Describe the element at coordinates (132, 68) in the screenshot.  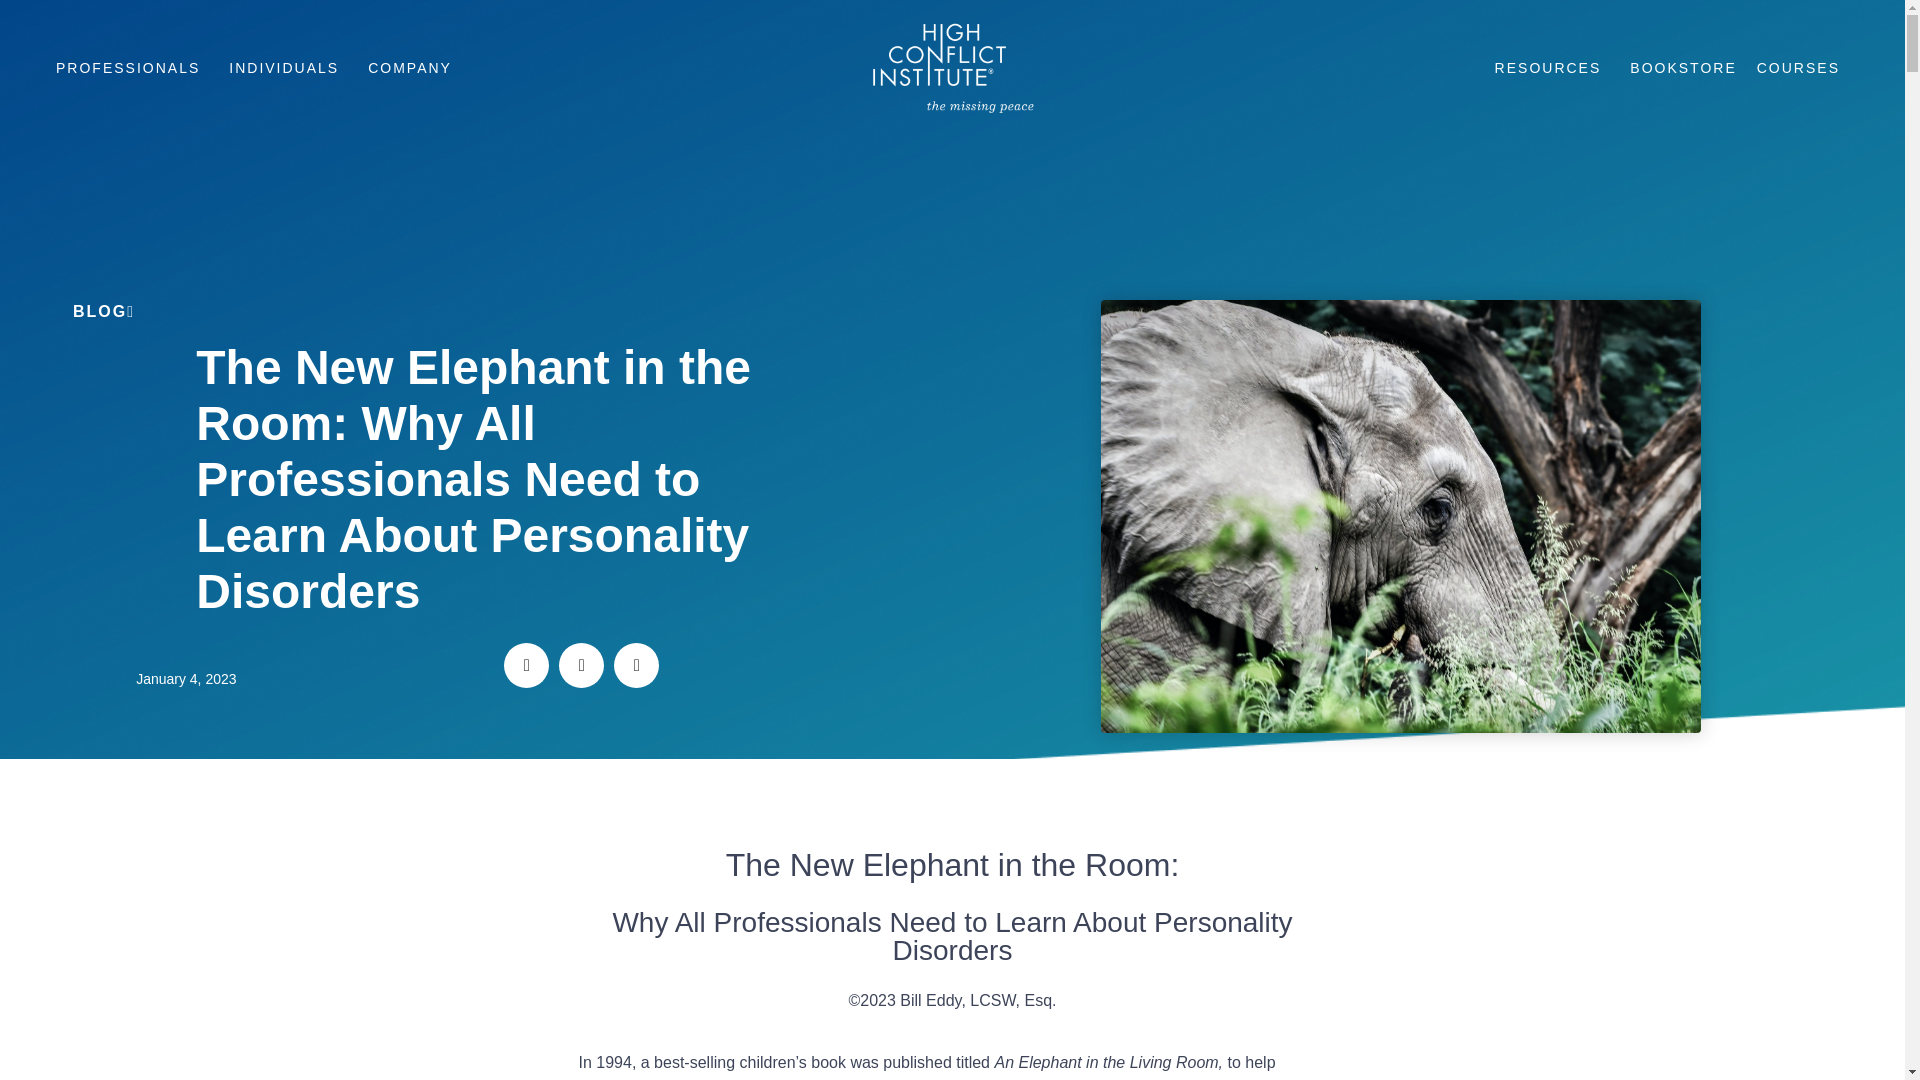
I see `PROFESSIONALS` at that location.